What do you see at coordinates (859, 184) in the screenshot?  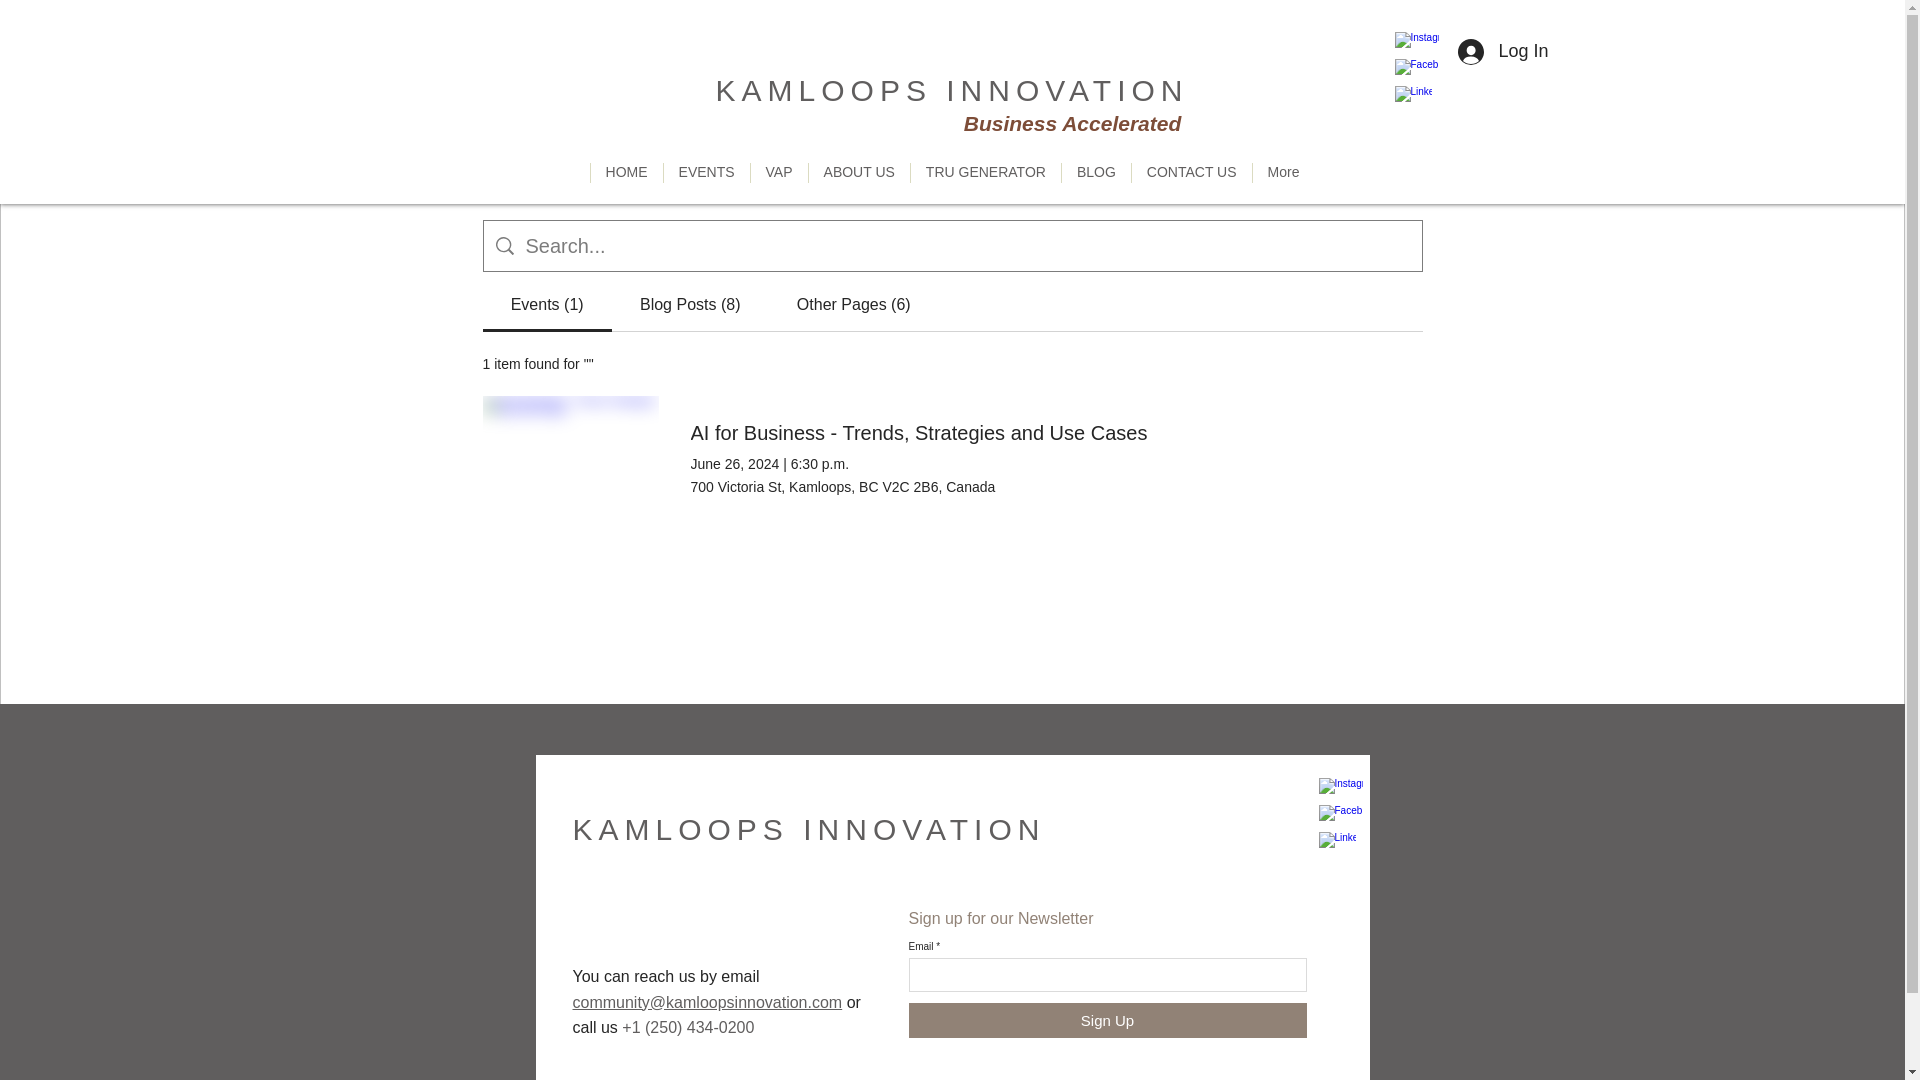 I see `ABOUT US` at bounding box center [859, 184].